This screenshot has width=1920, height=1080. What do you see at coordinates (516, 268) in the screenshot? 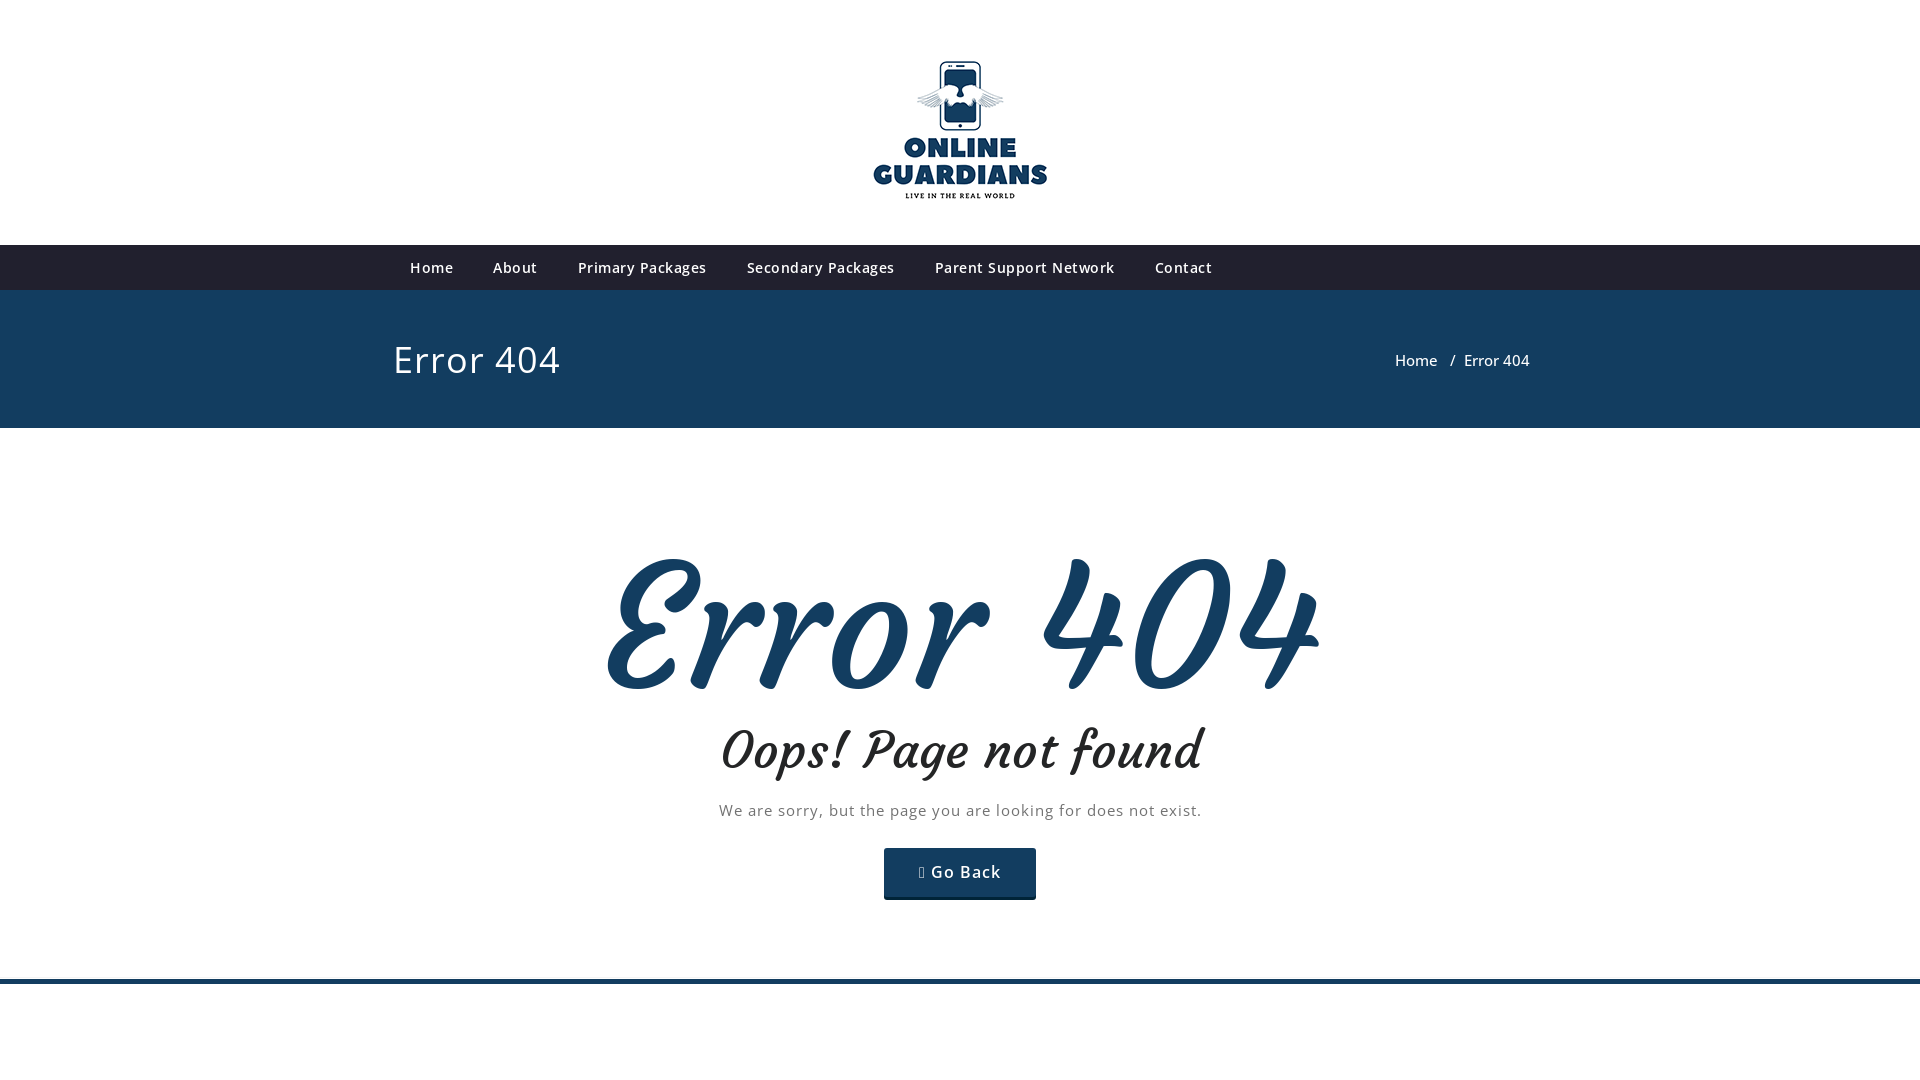
I see `About` at bounding box center [516, 268].